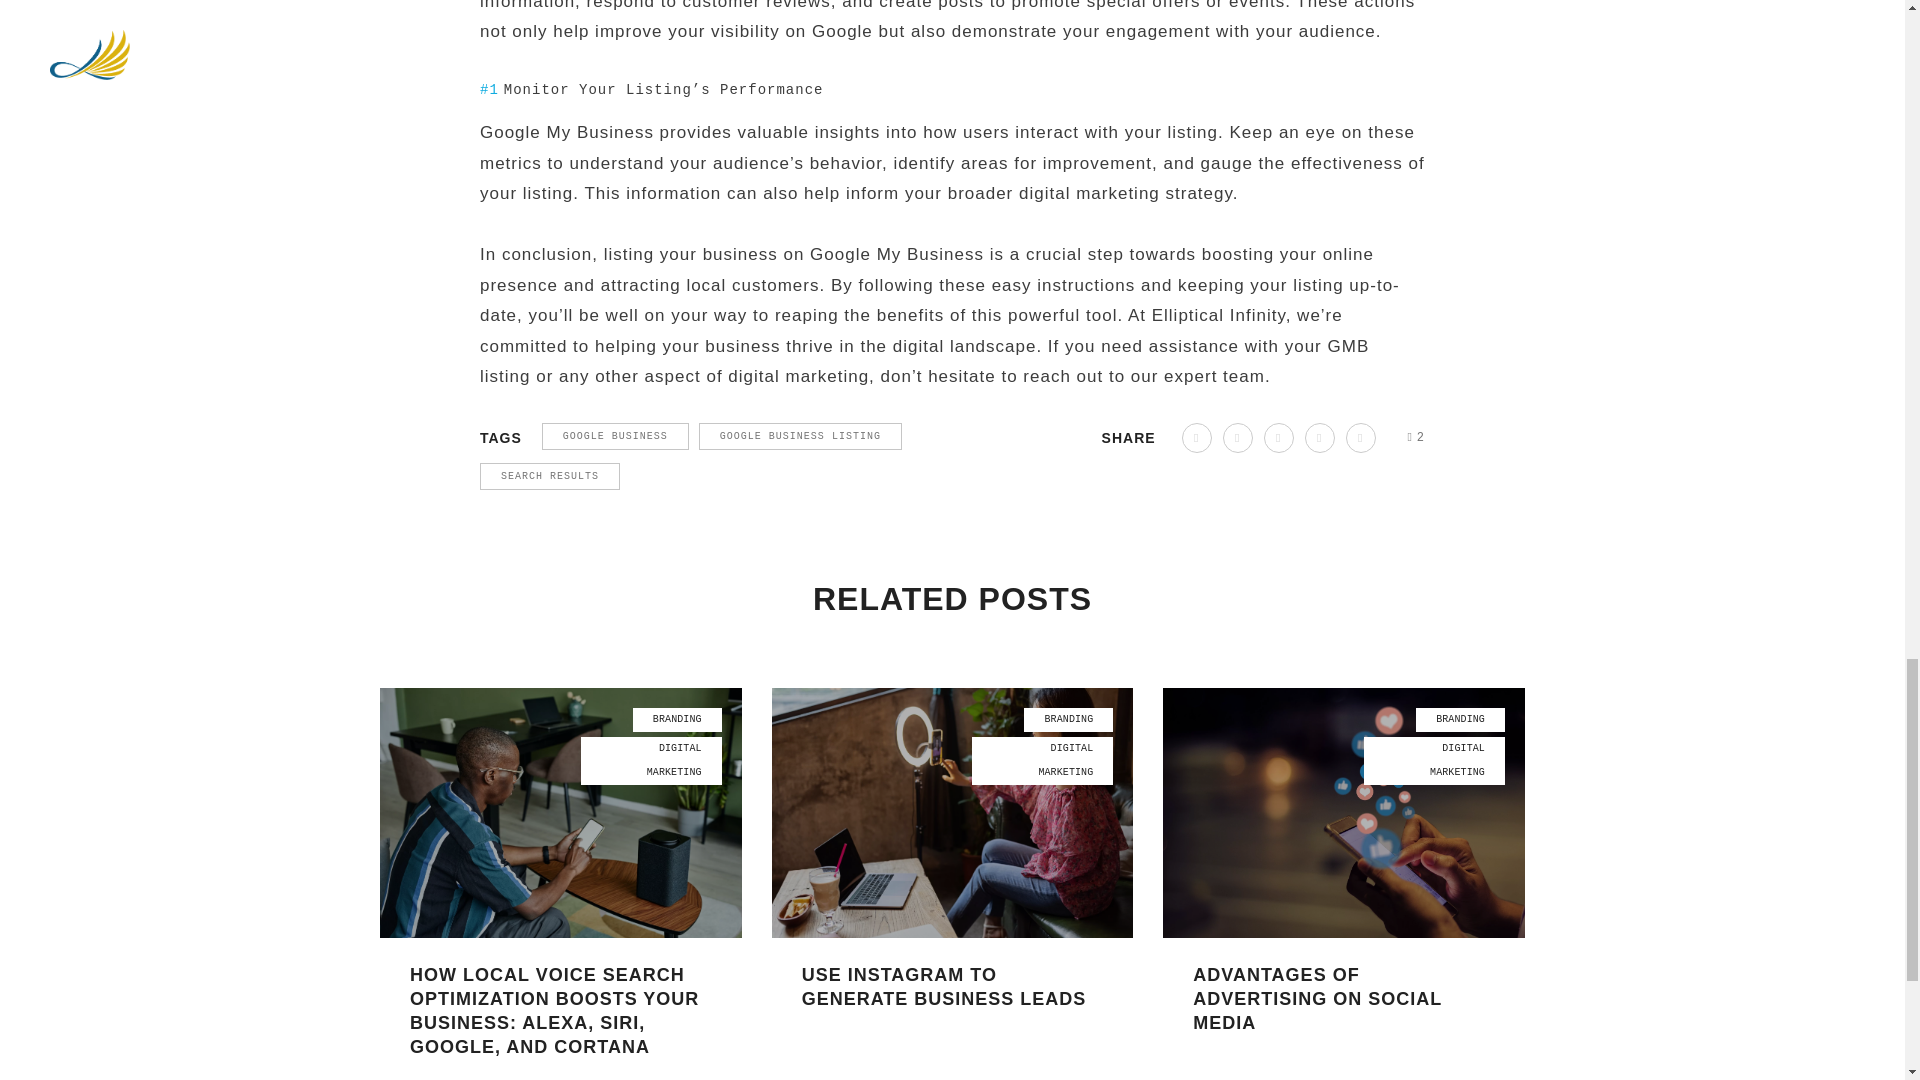  I want to click on DIGITAL MARKETING, so click(651, 760).